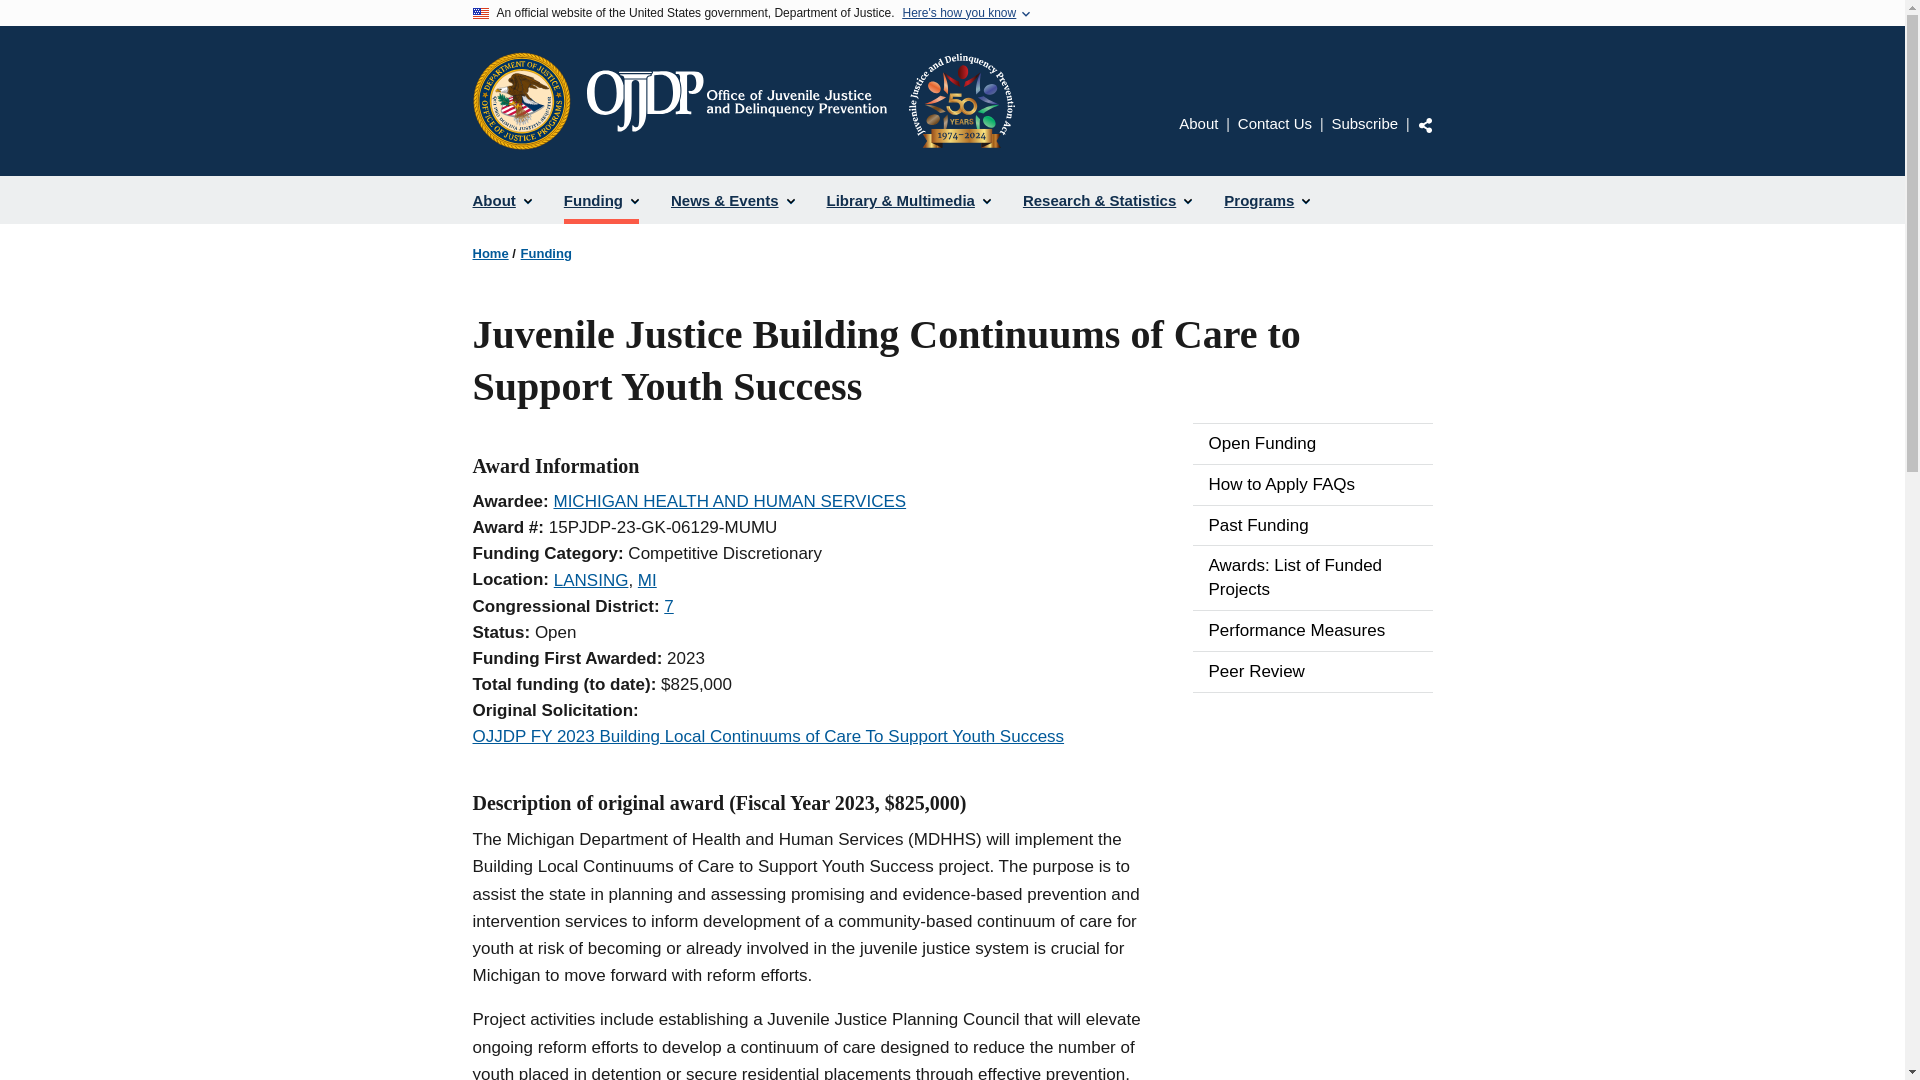  I want to click on Office of Justice Programs, so click(521, 100).